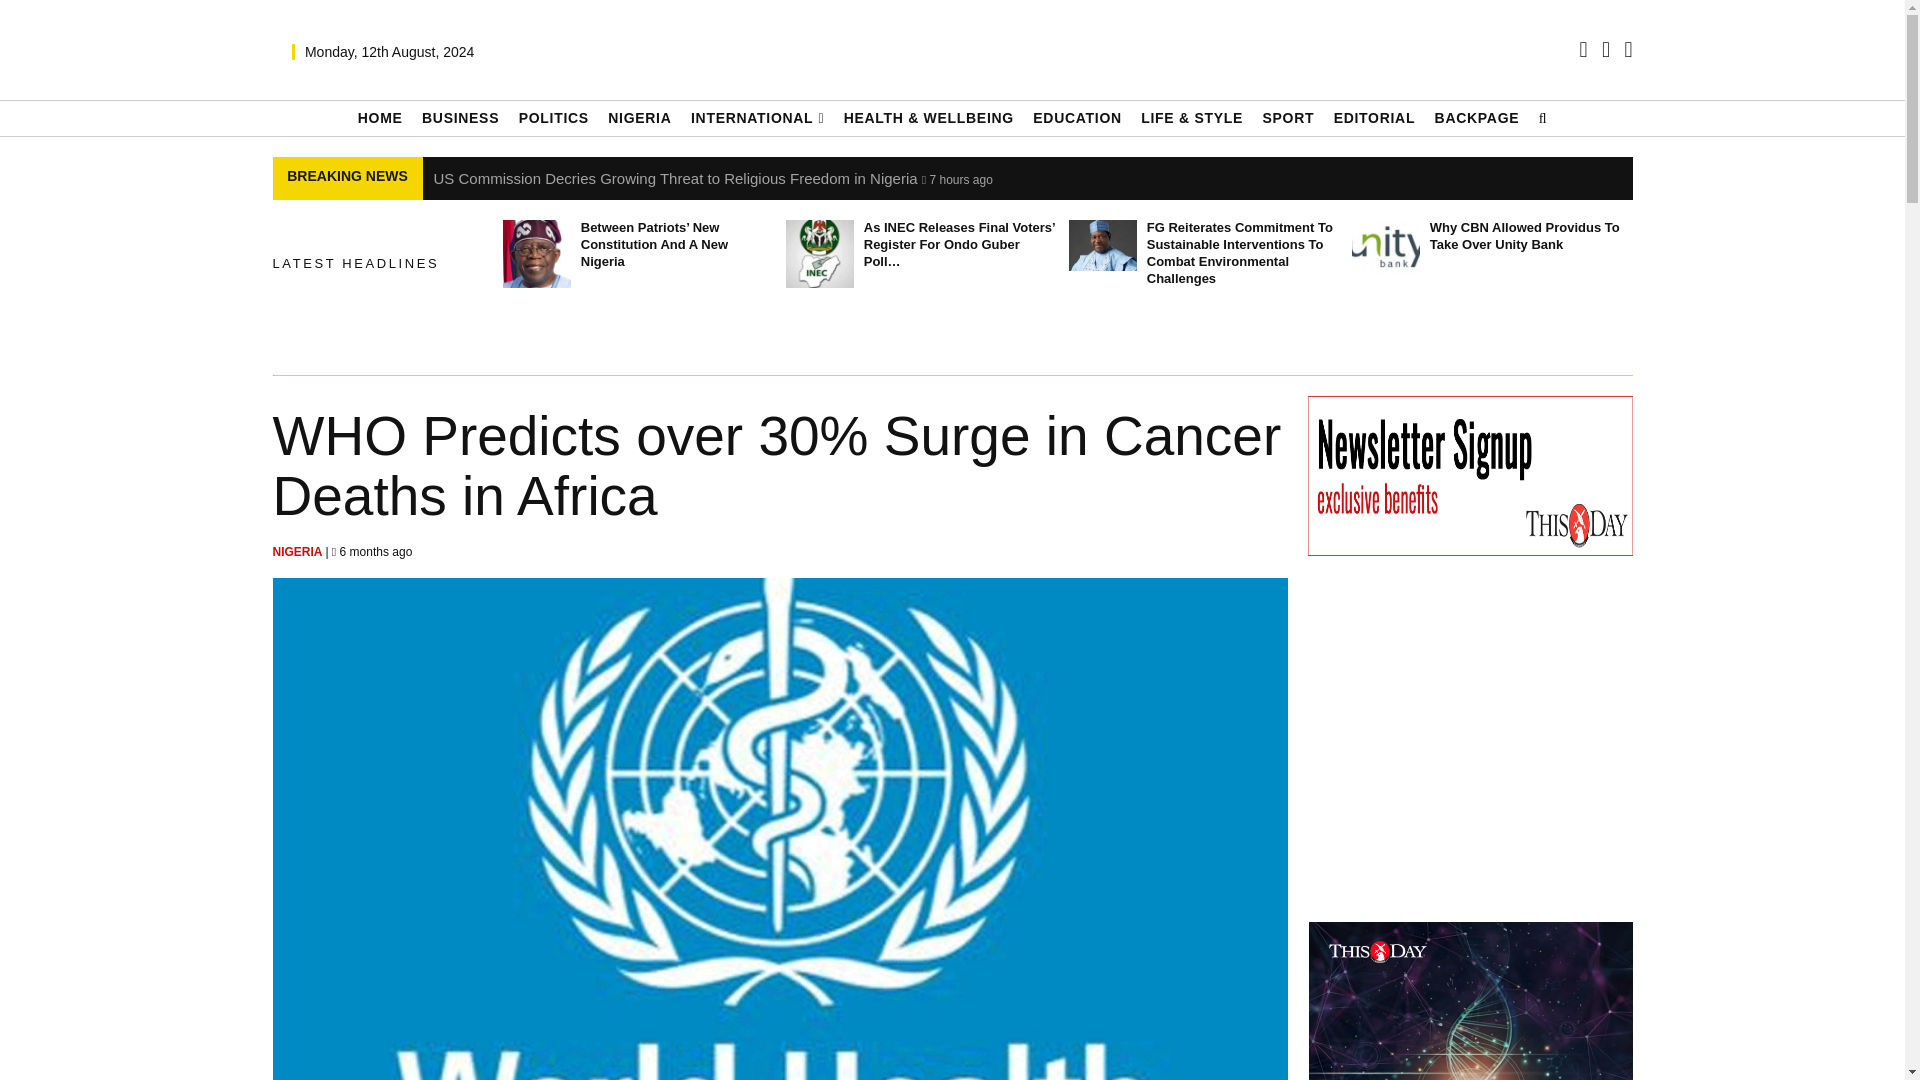 The width and height of the screenshot is (1920, 1080). What do you see at coordinates (460, 118) in the screenshot?
I see `BUSINESS` at bounding box center [460, 118].